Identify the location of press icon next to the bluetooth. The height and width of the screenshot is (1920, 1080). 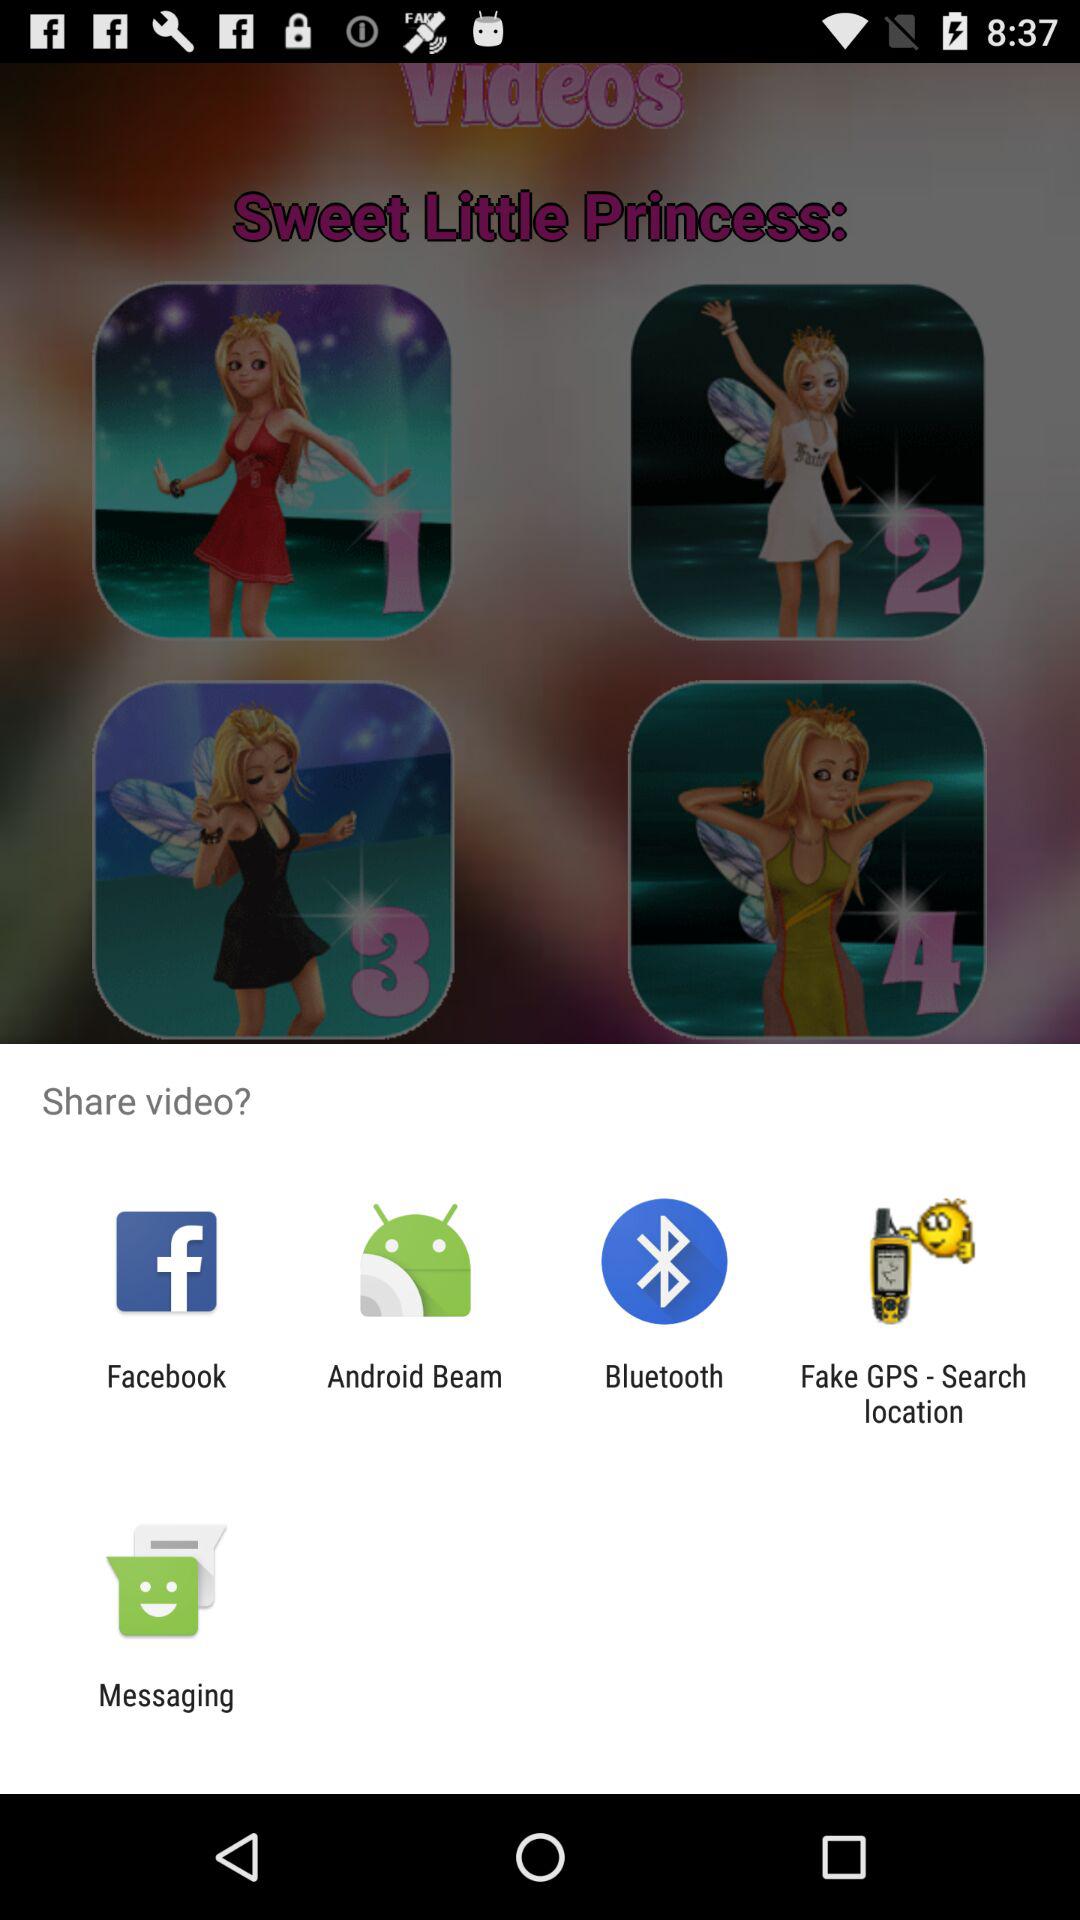
(913, 1393).